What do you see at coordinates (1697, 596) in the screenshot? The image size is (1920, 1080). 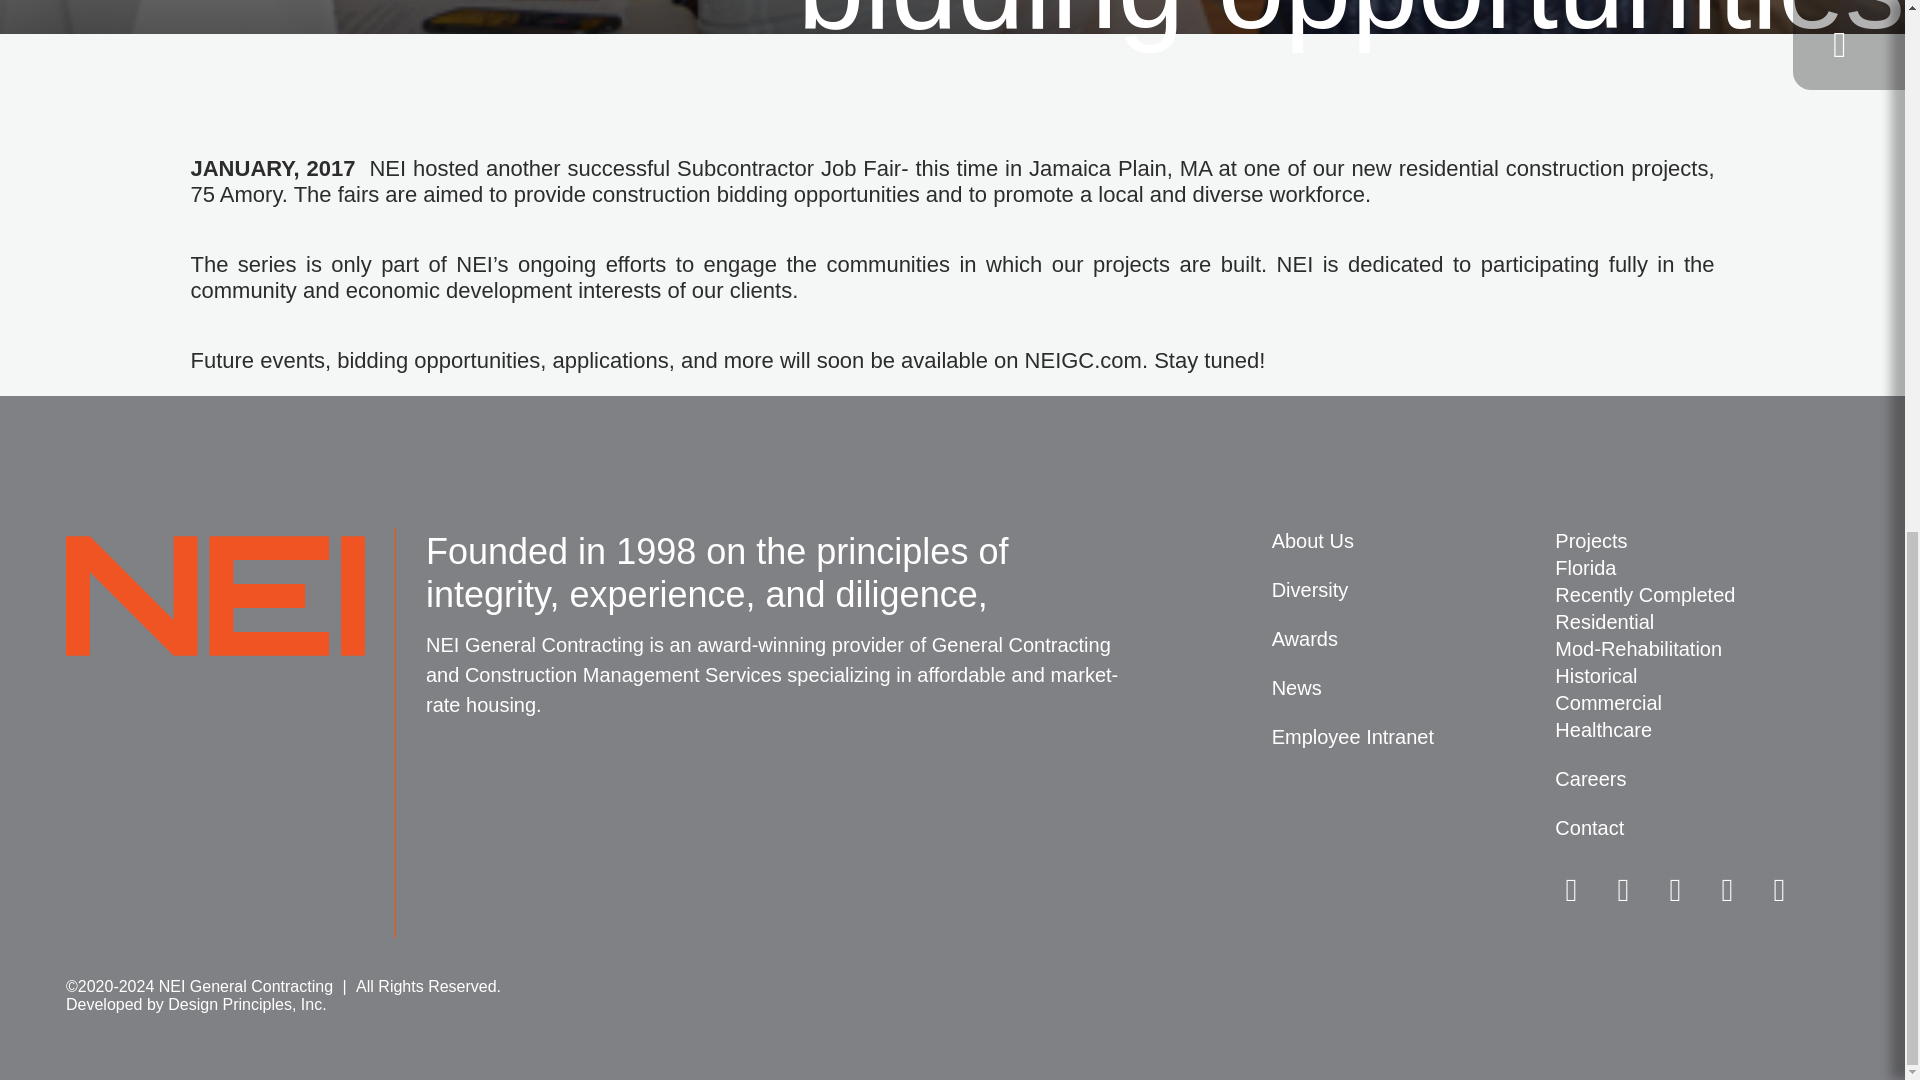 I see `Recently Completed` at bounding box center [1697, 596].